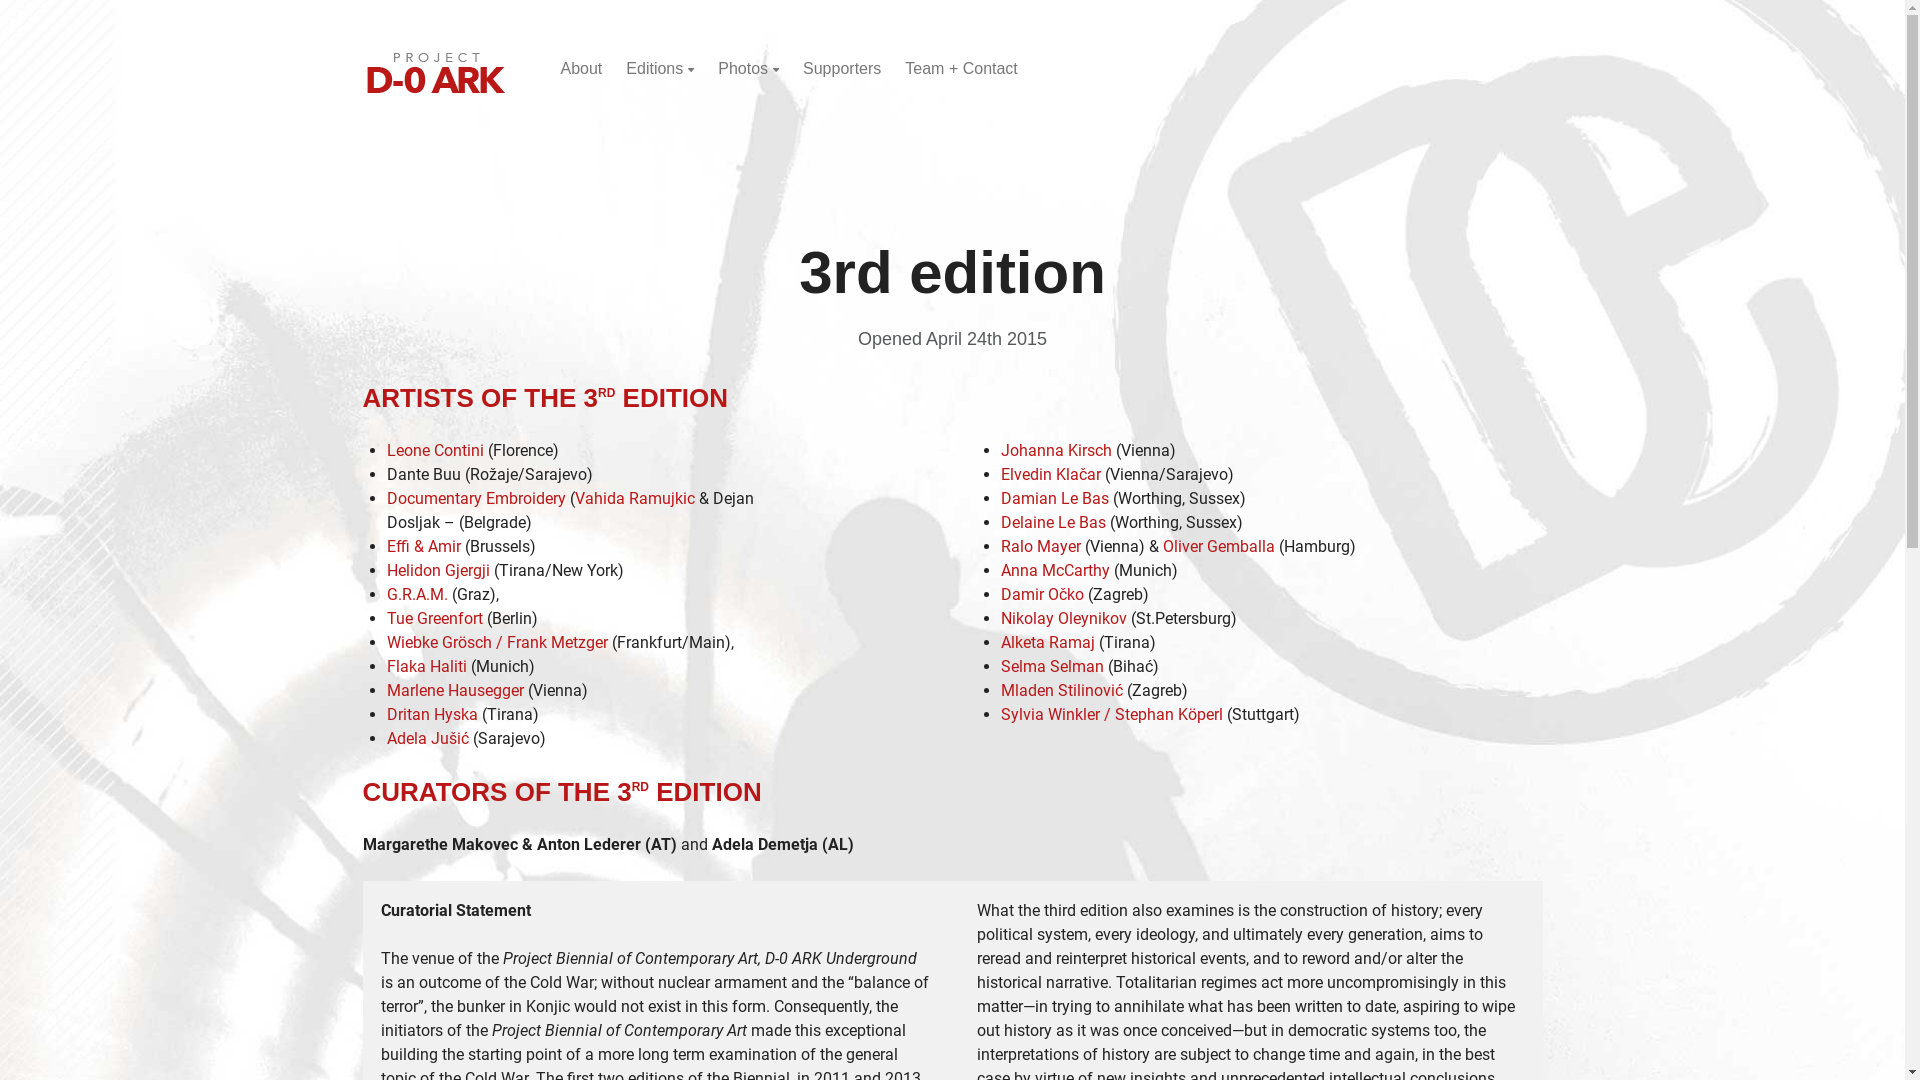  Describe the element at coordinates (1054, 498) in the screenshot. I see `Damian Le Bas` at that location.